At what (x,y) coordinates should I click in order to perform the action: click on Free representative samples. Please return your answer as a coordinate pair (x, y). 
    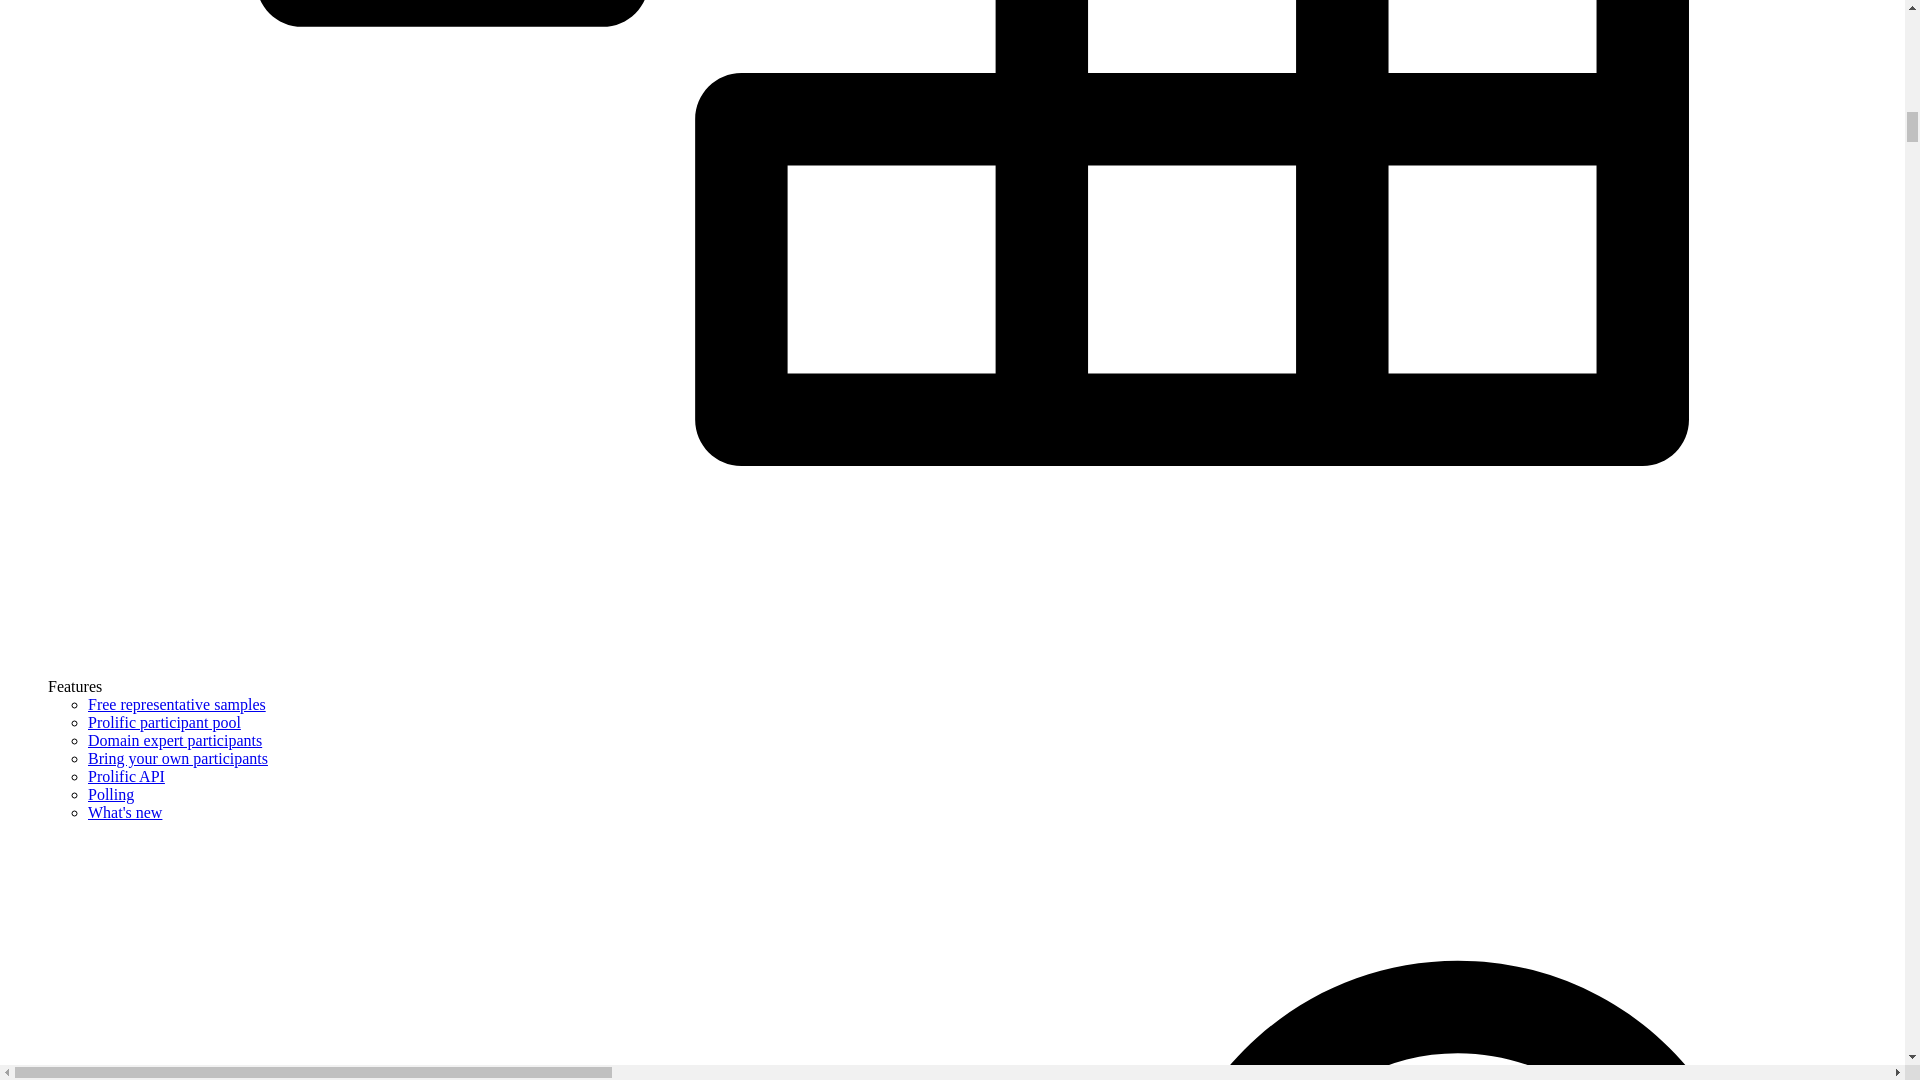
    Looking at the image, I should click on (177, 704).